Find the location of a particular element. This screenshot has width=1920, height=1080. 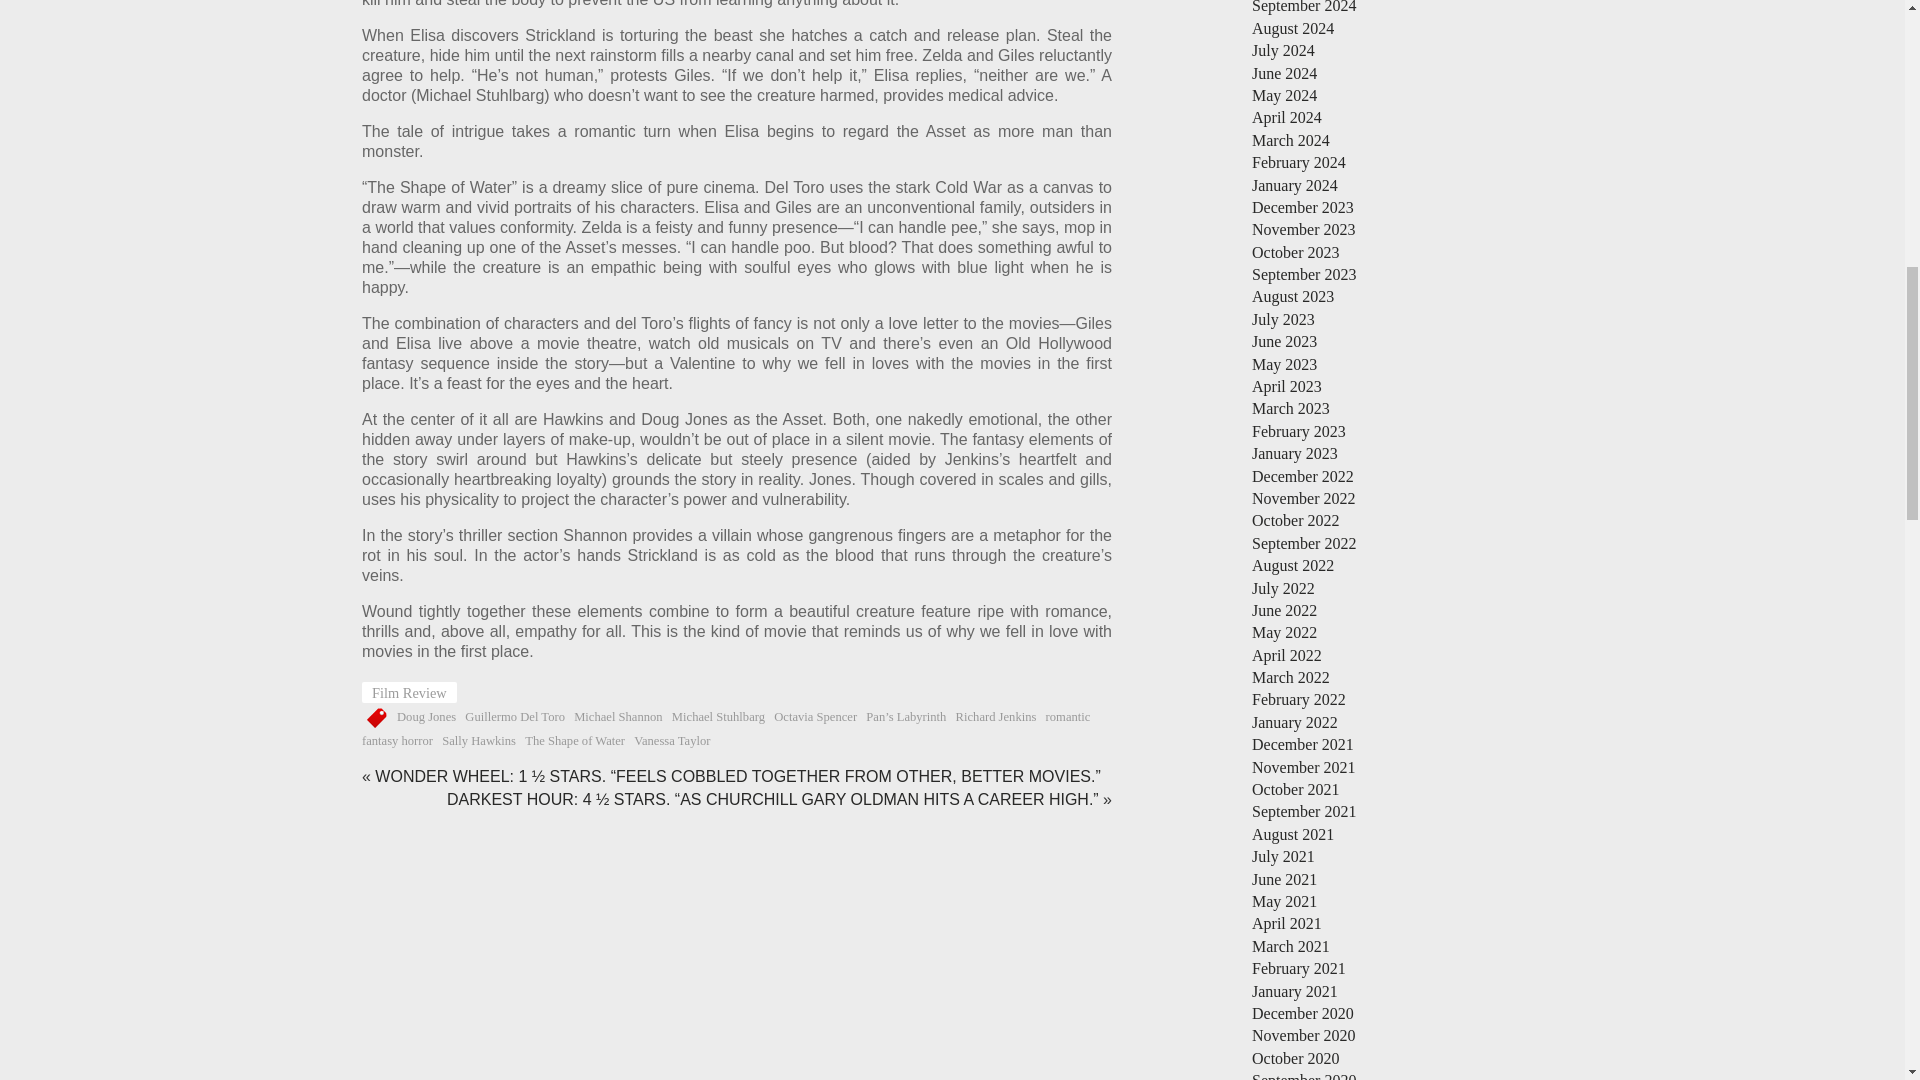

Michael Stuhlbarg is located at coordinates (718, 716).